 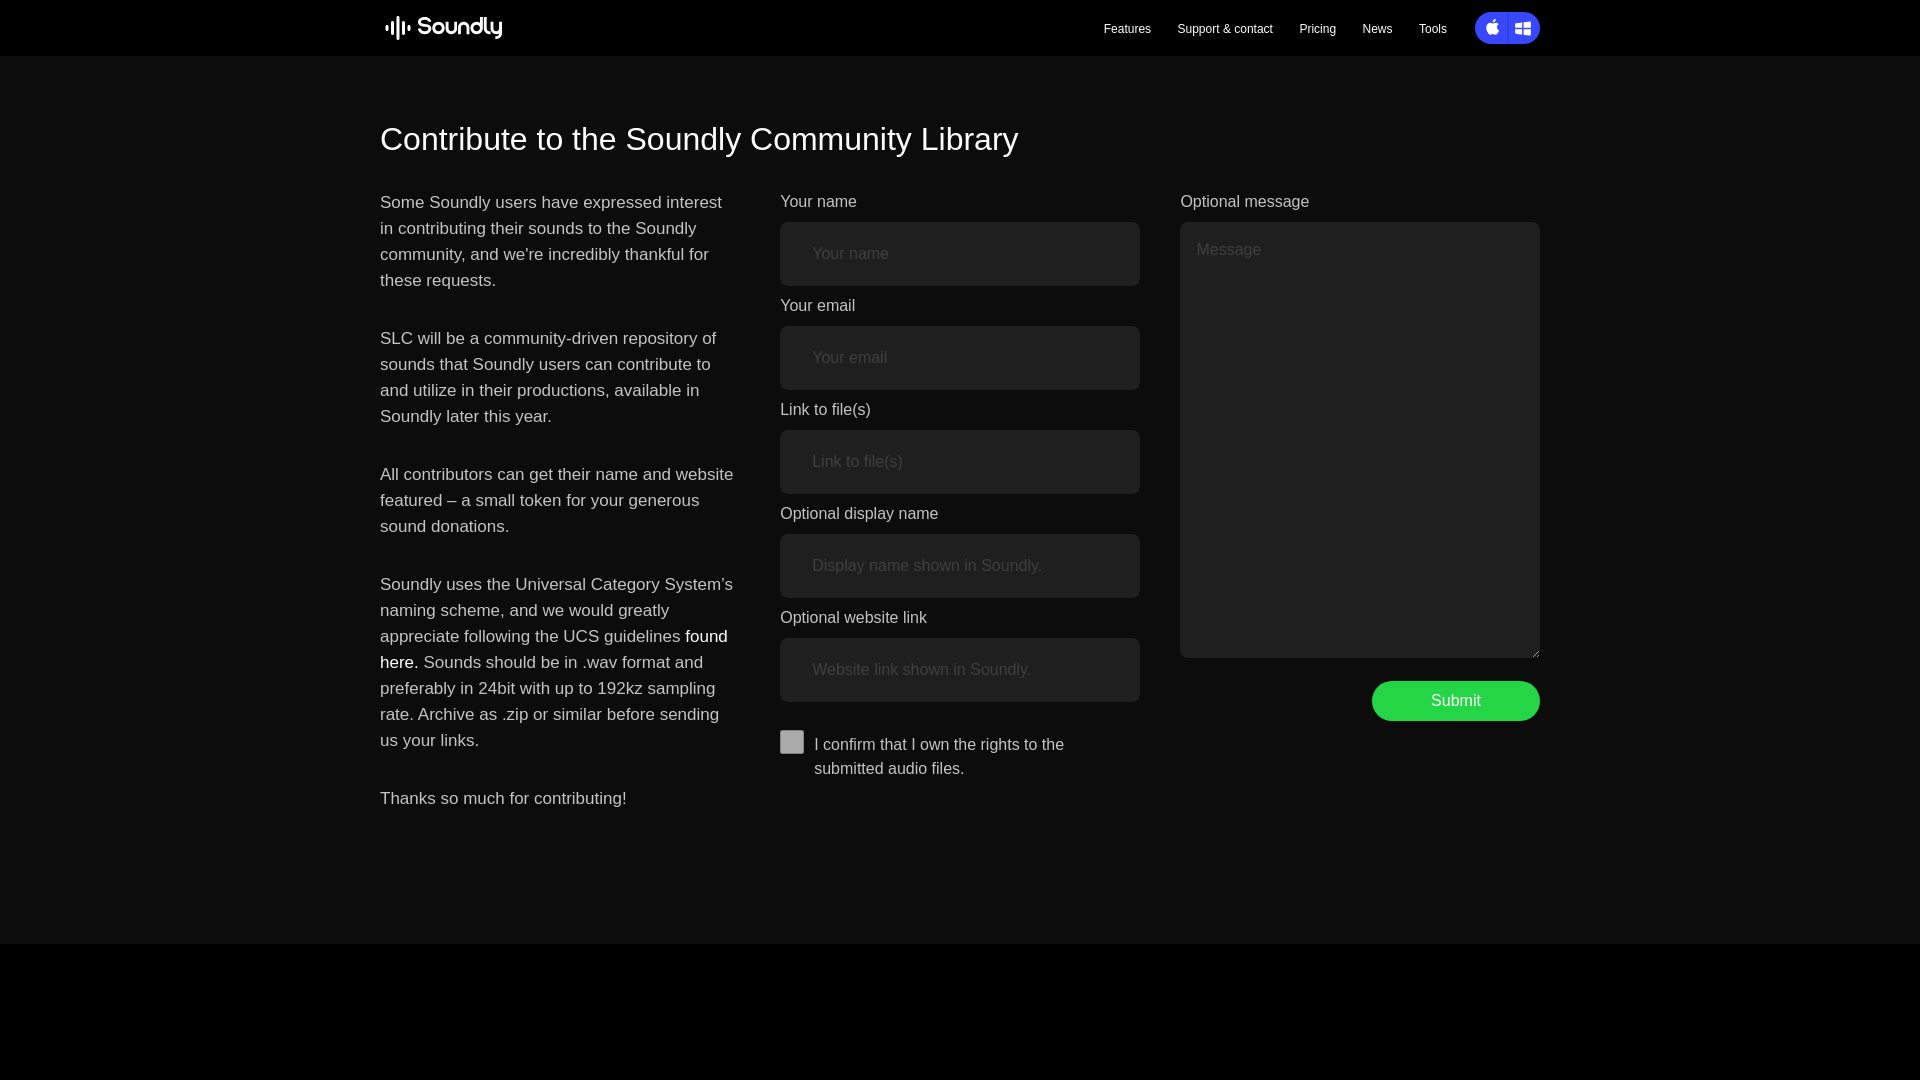 I want to click on News, so click(x=1378, y=28).